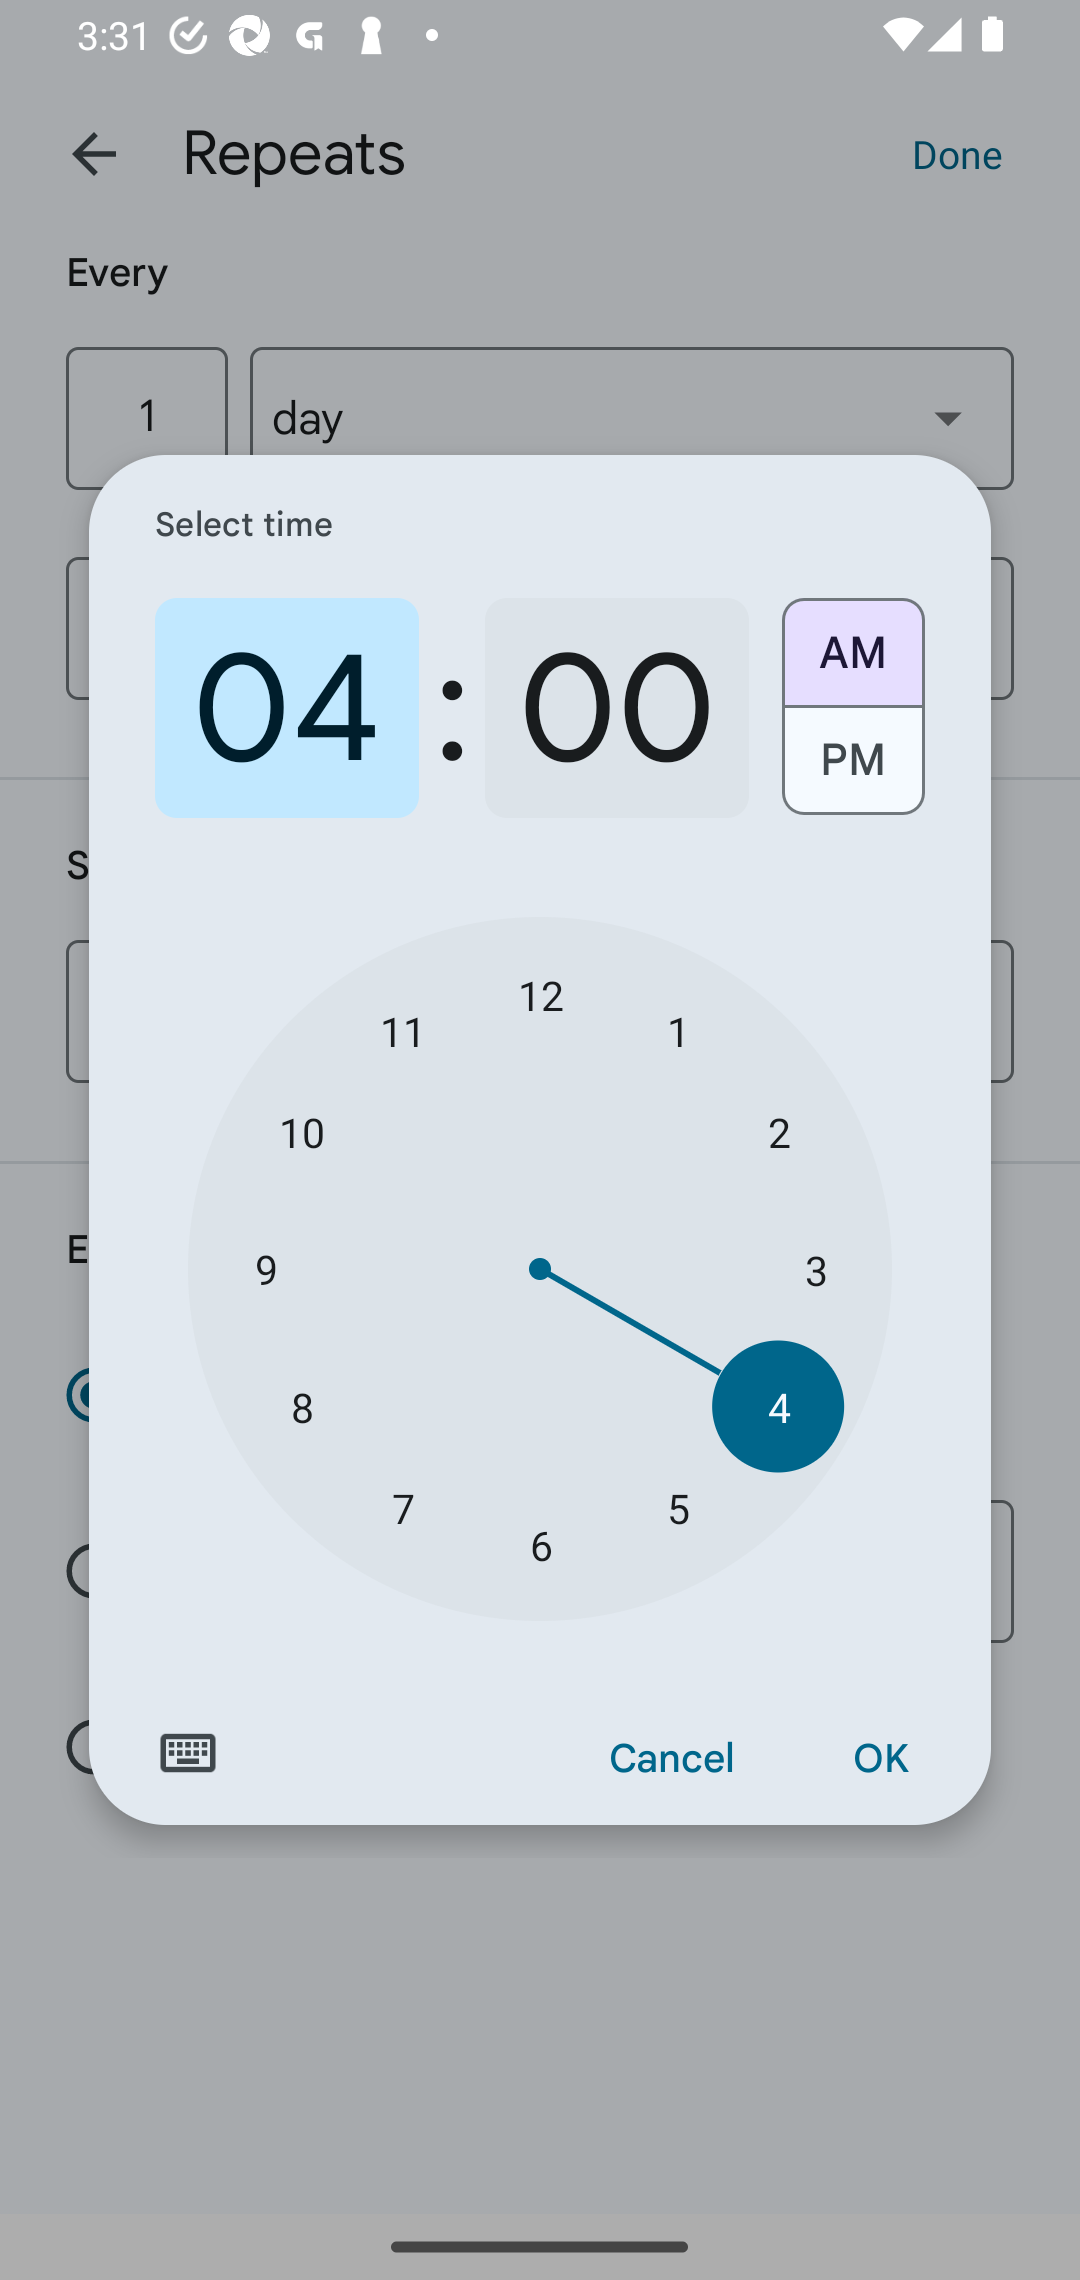 This screenshot has height=2280, width=1080. I want to click on OK, so click(880, 1759).